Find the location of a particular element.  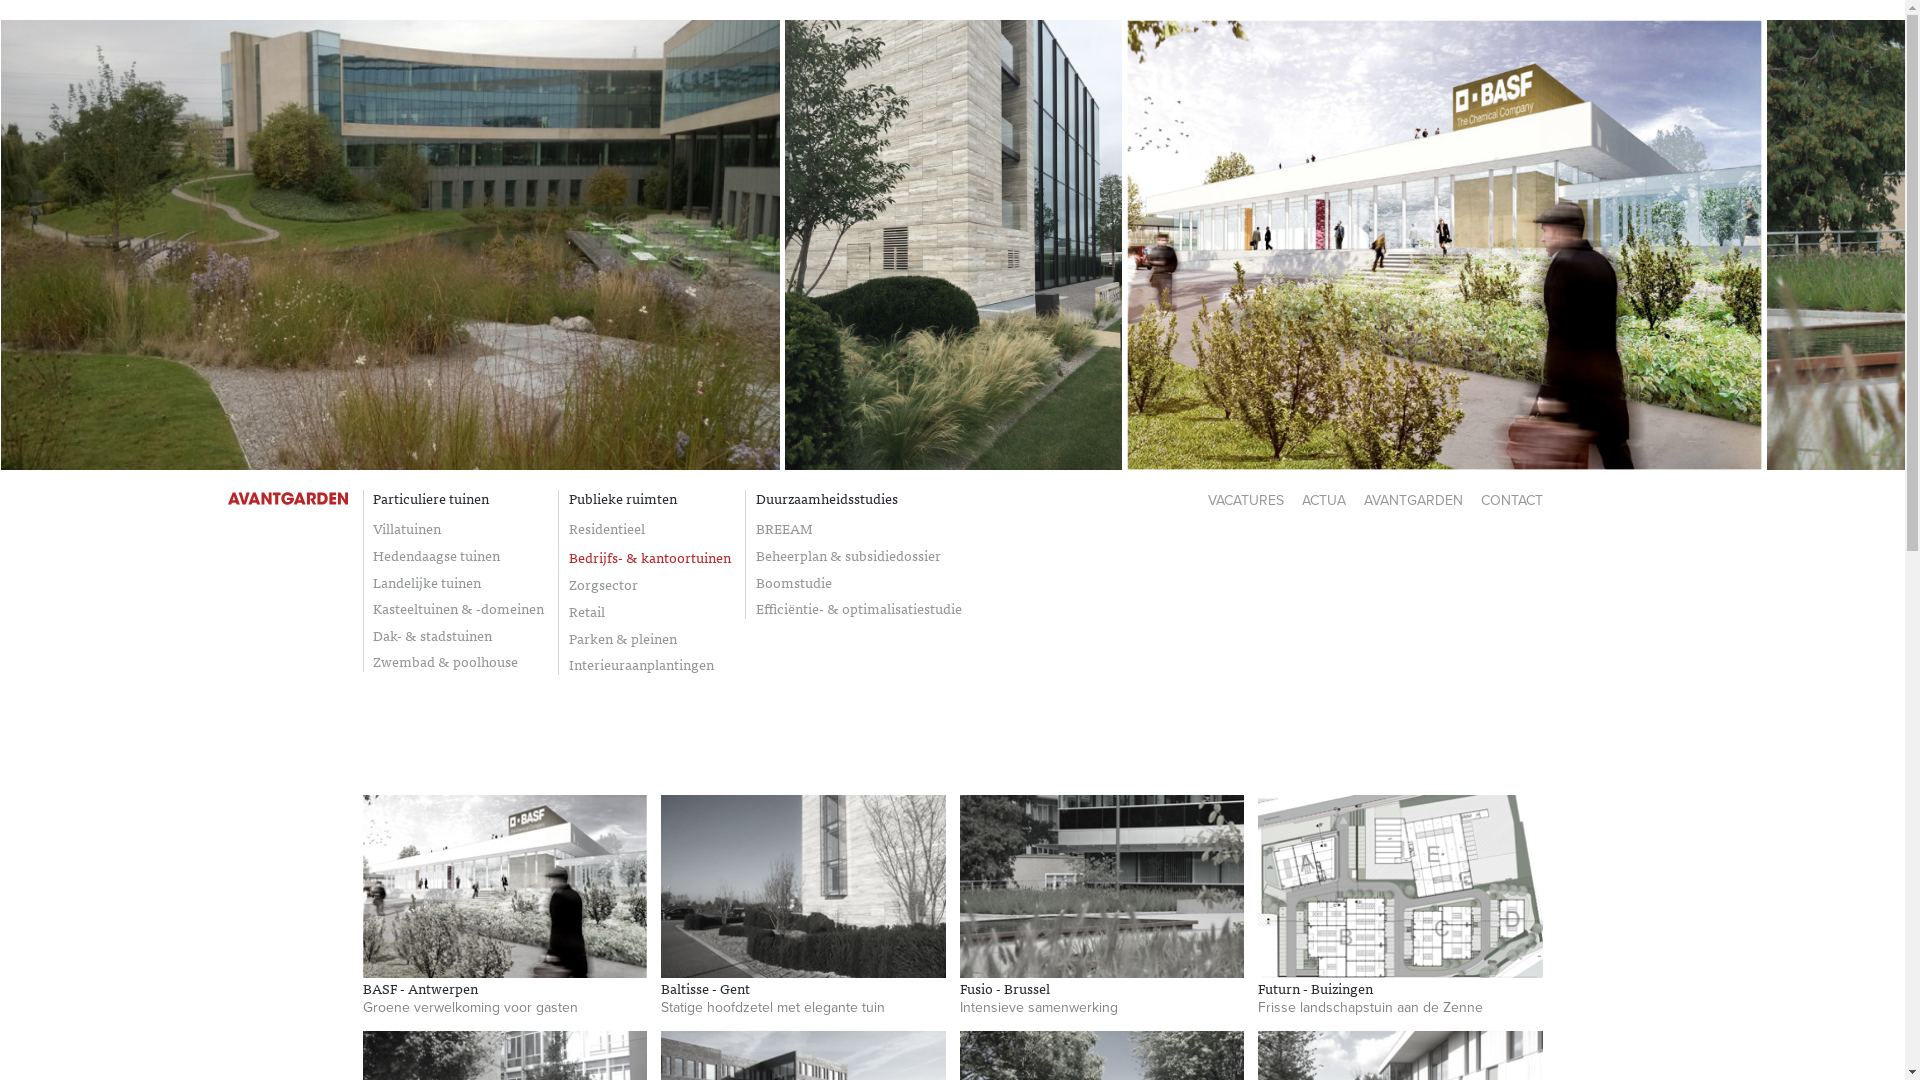

CONTACT is located at coordinates (1511, 500).